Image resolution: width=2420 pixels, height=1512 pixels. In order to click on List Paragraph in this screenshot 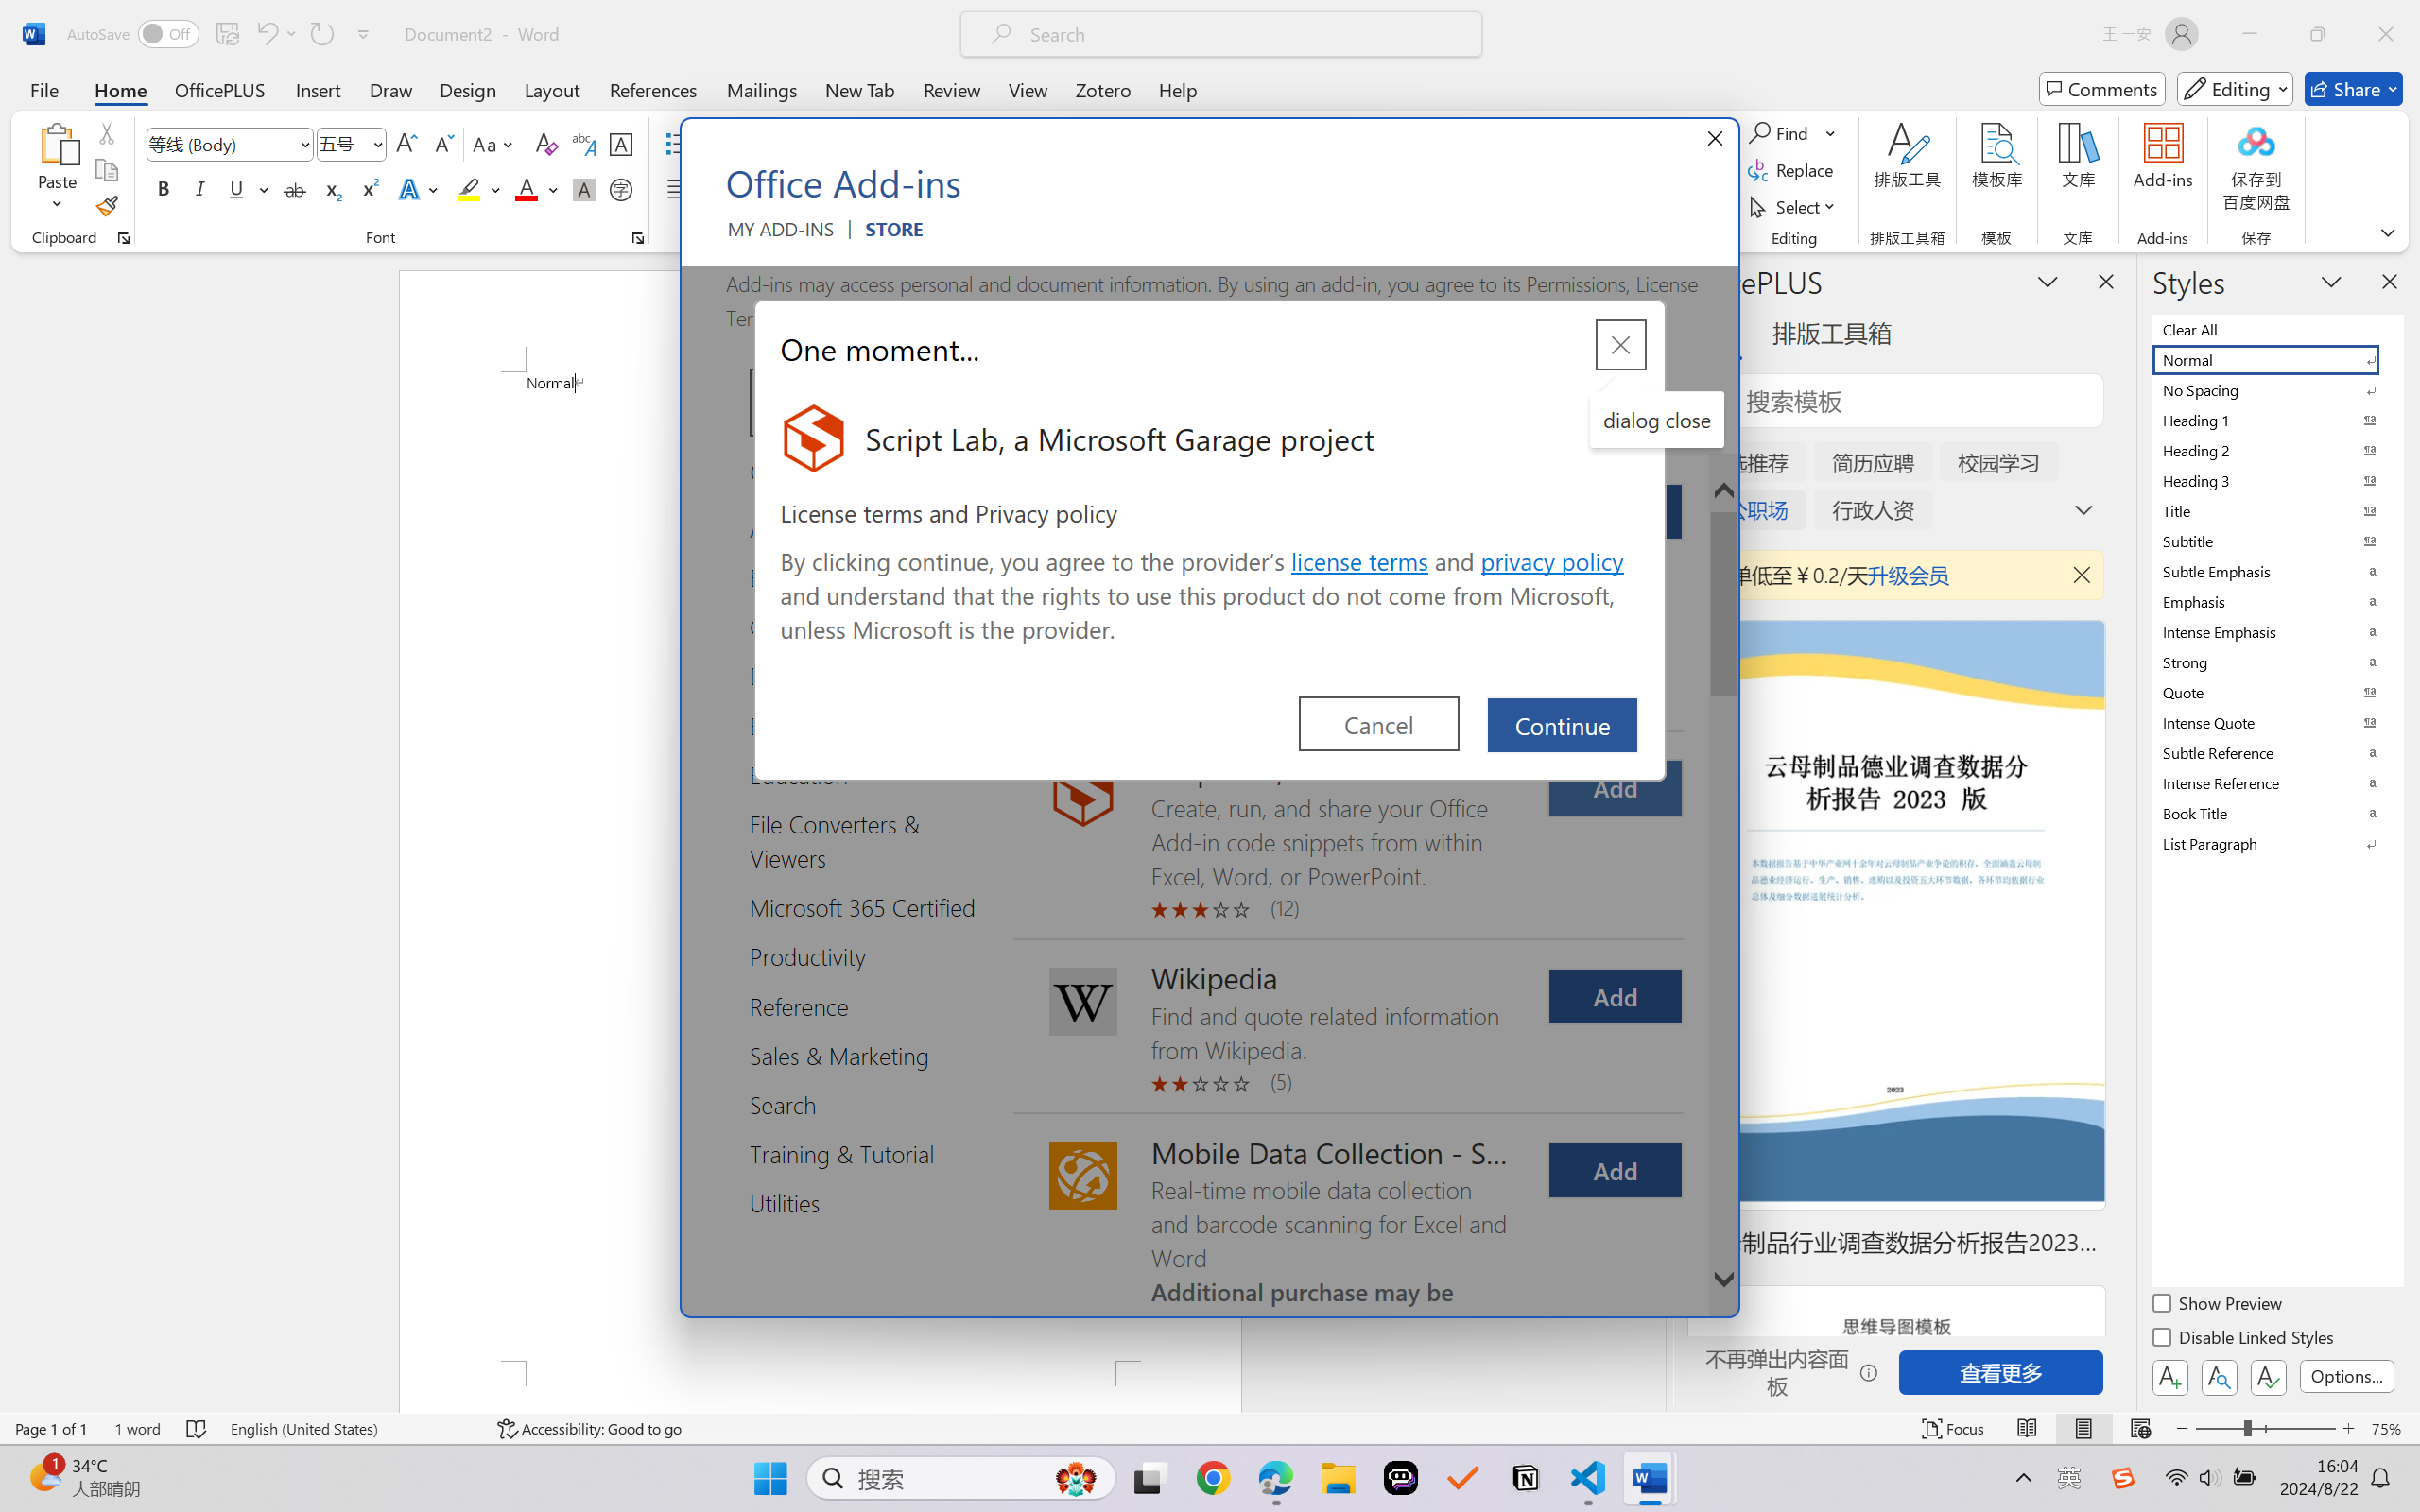, I will do `click(2276, 843)`.